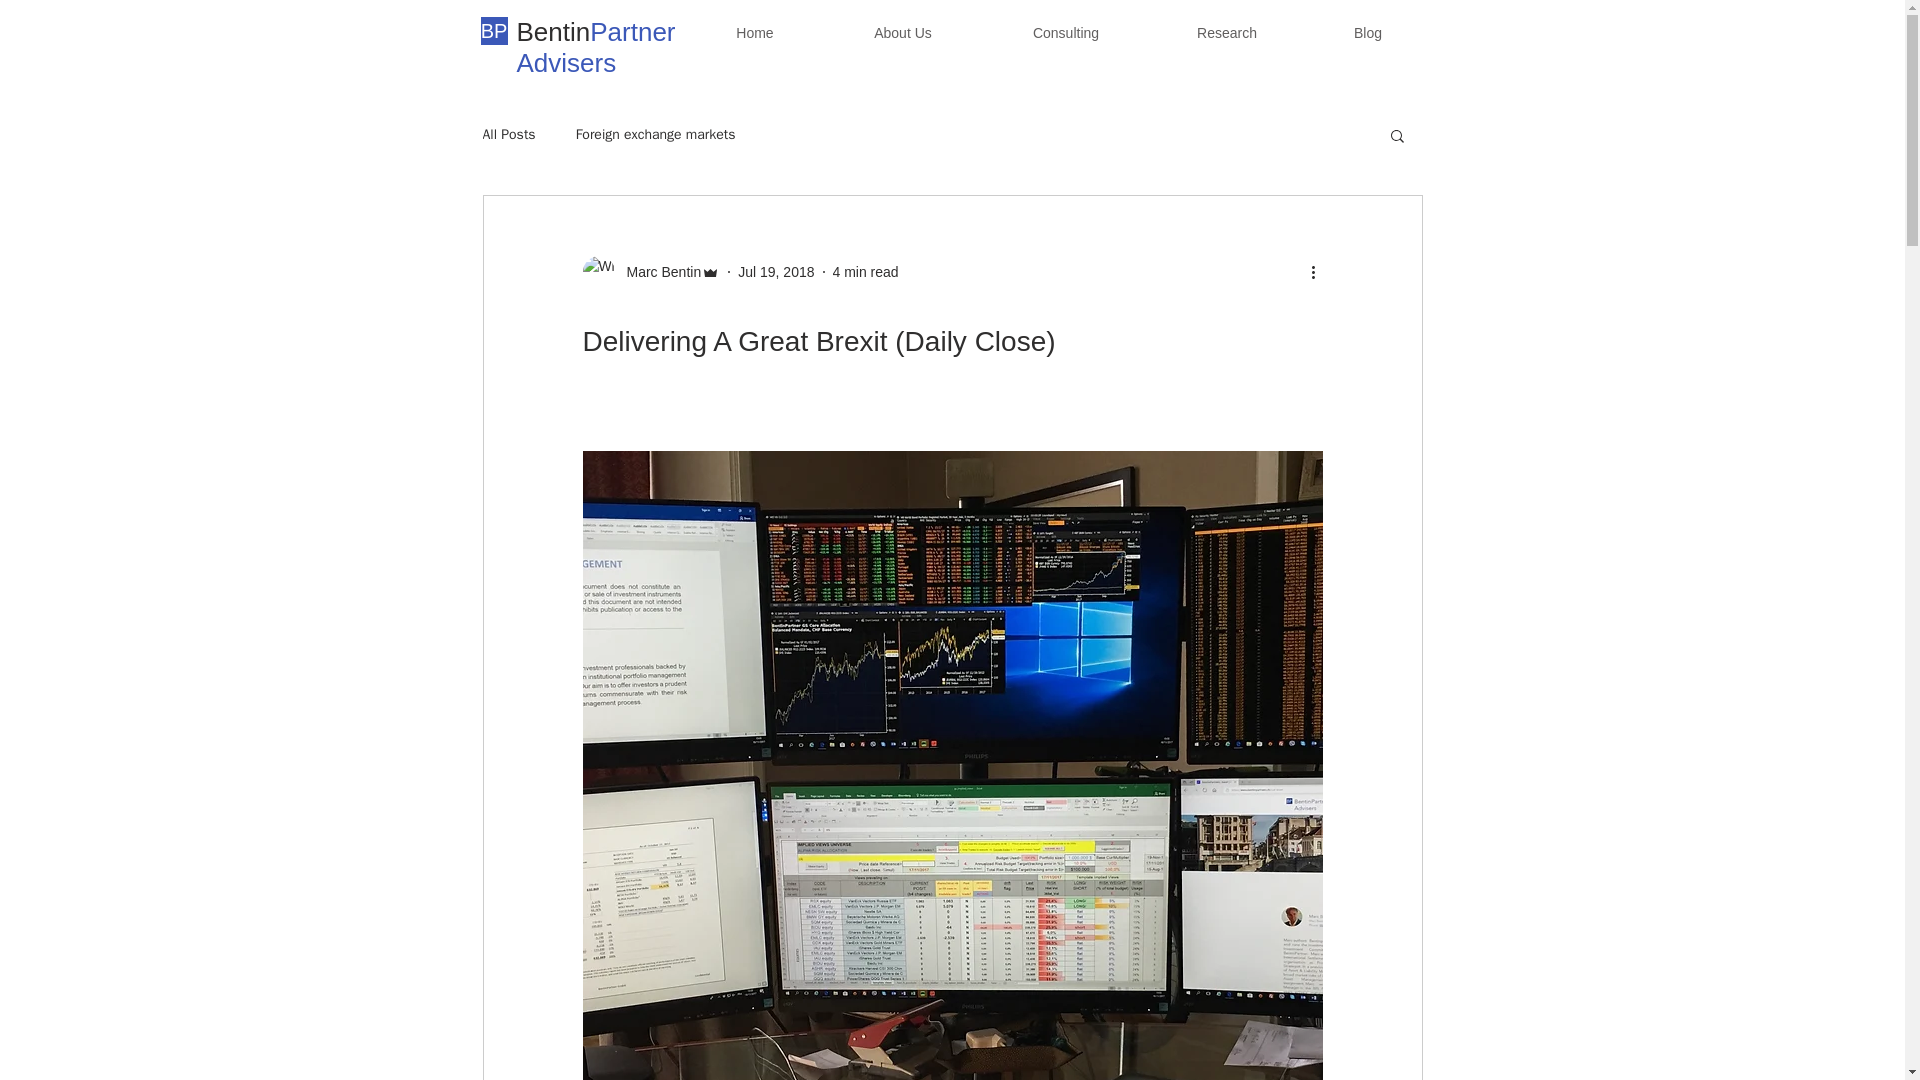 The width and height of the screenshot is (1920, 1080). What do you see at coordinates (1366, 34) in the screenshot?
I see `Blog` at bounding box center [1366, 34].